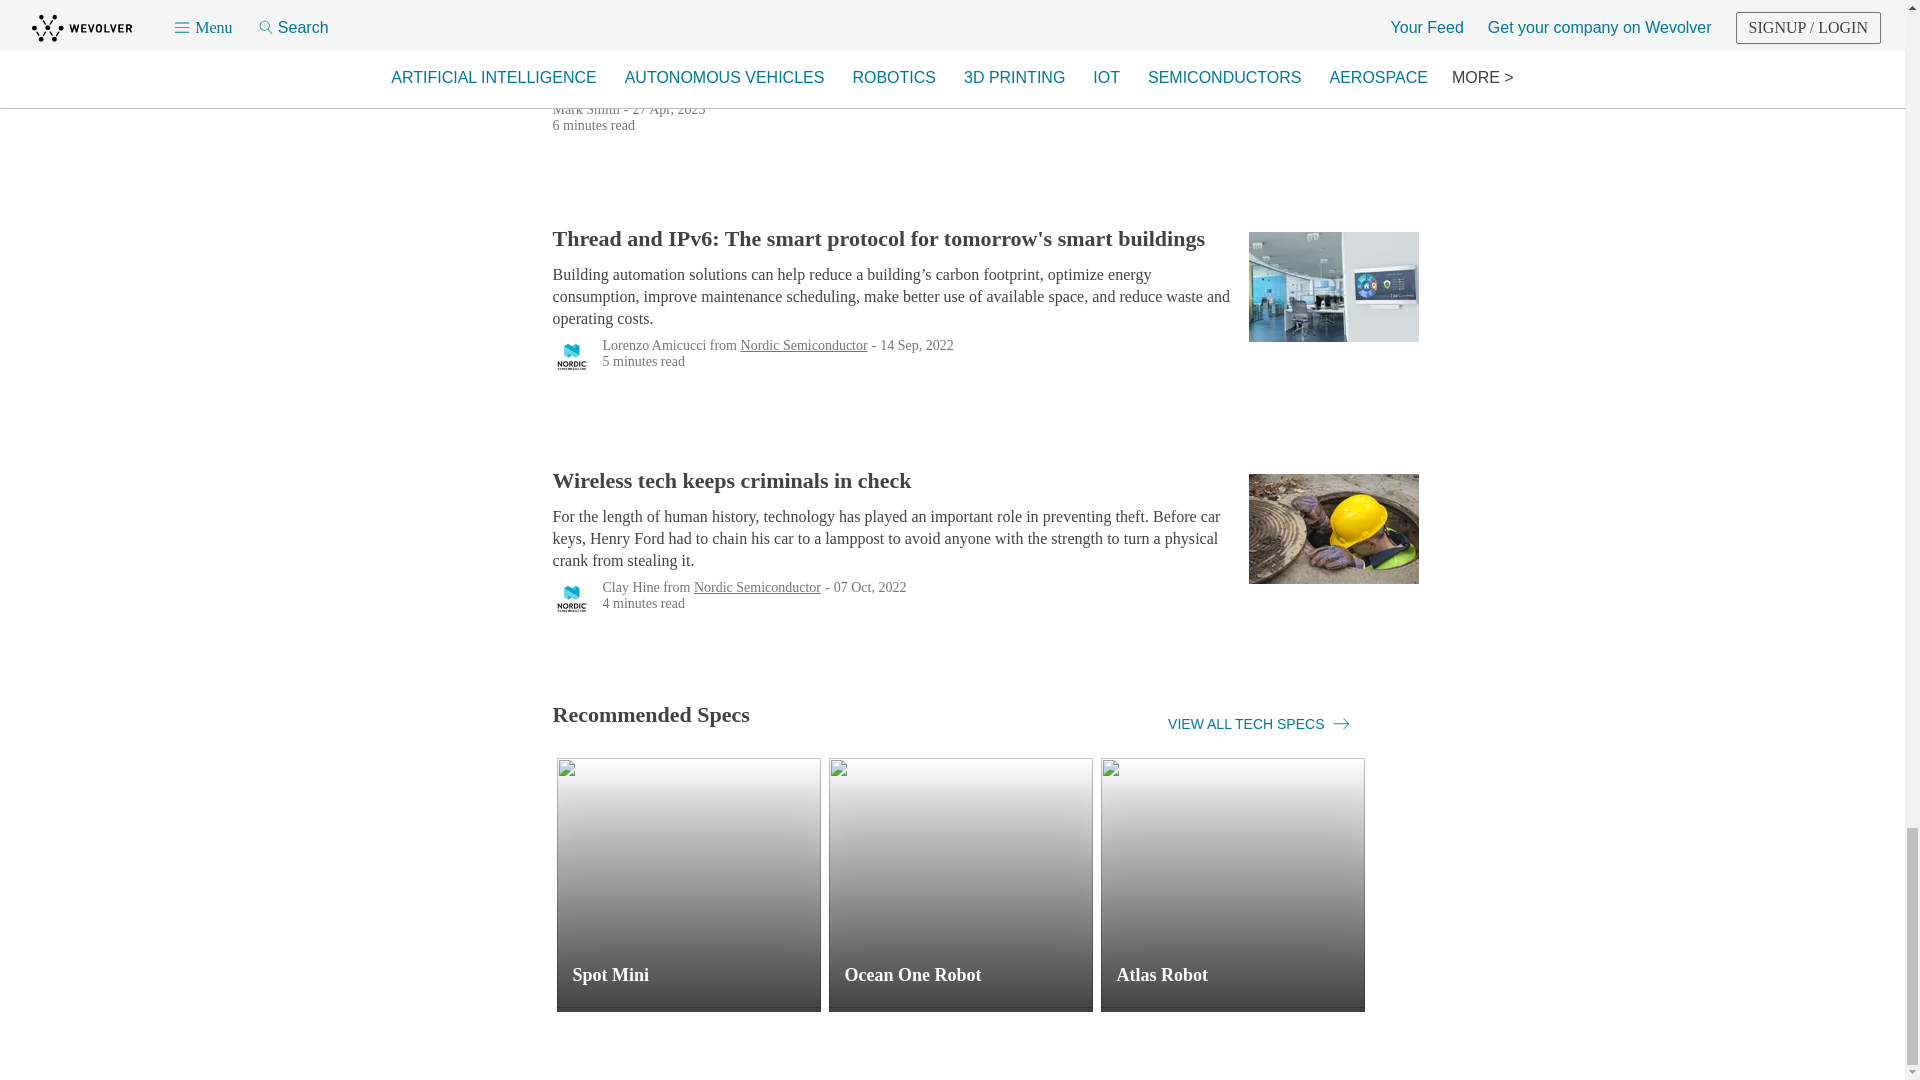 Image resolution: width=1920 pixels, height=1080 pixels. Describe the element at coordinates (804, 344) in the screenshot. I see `Nordic Semiconductor` at that location.